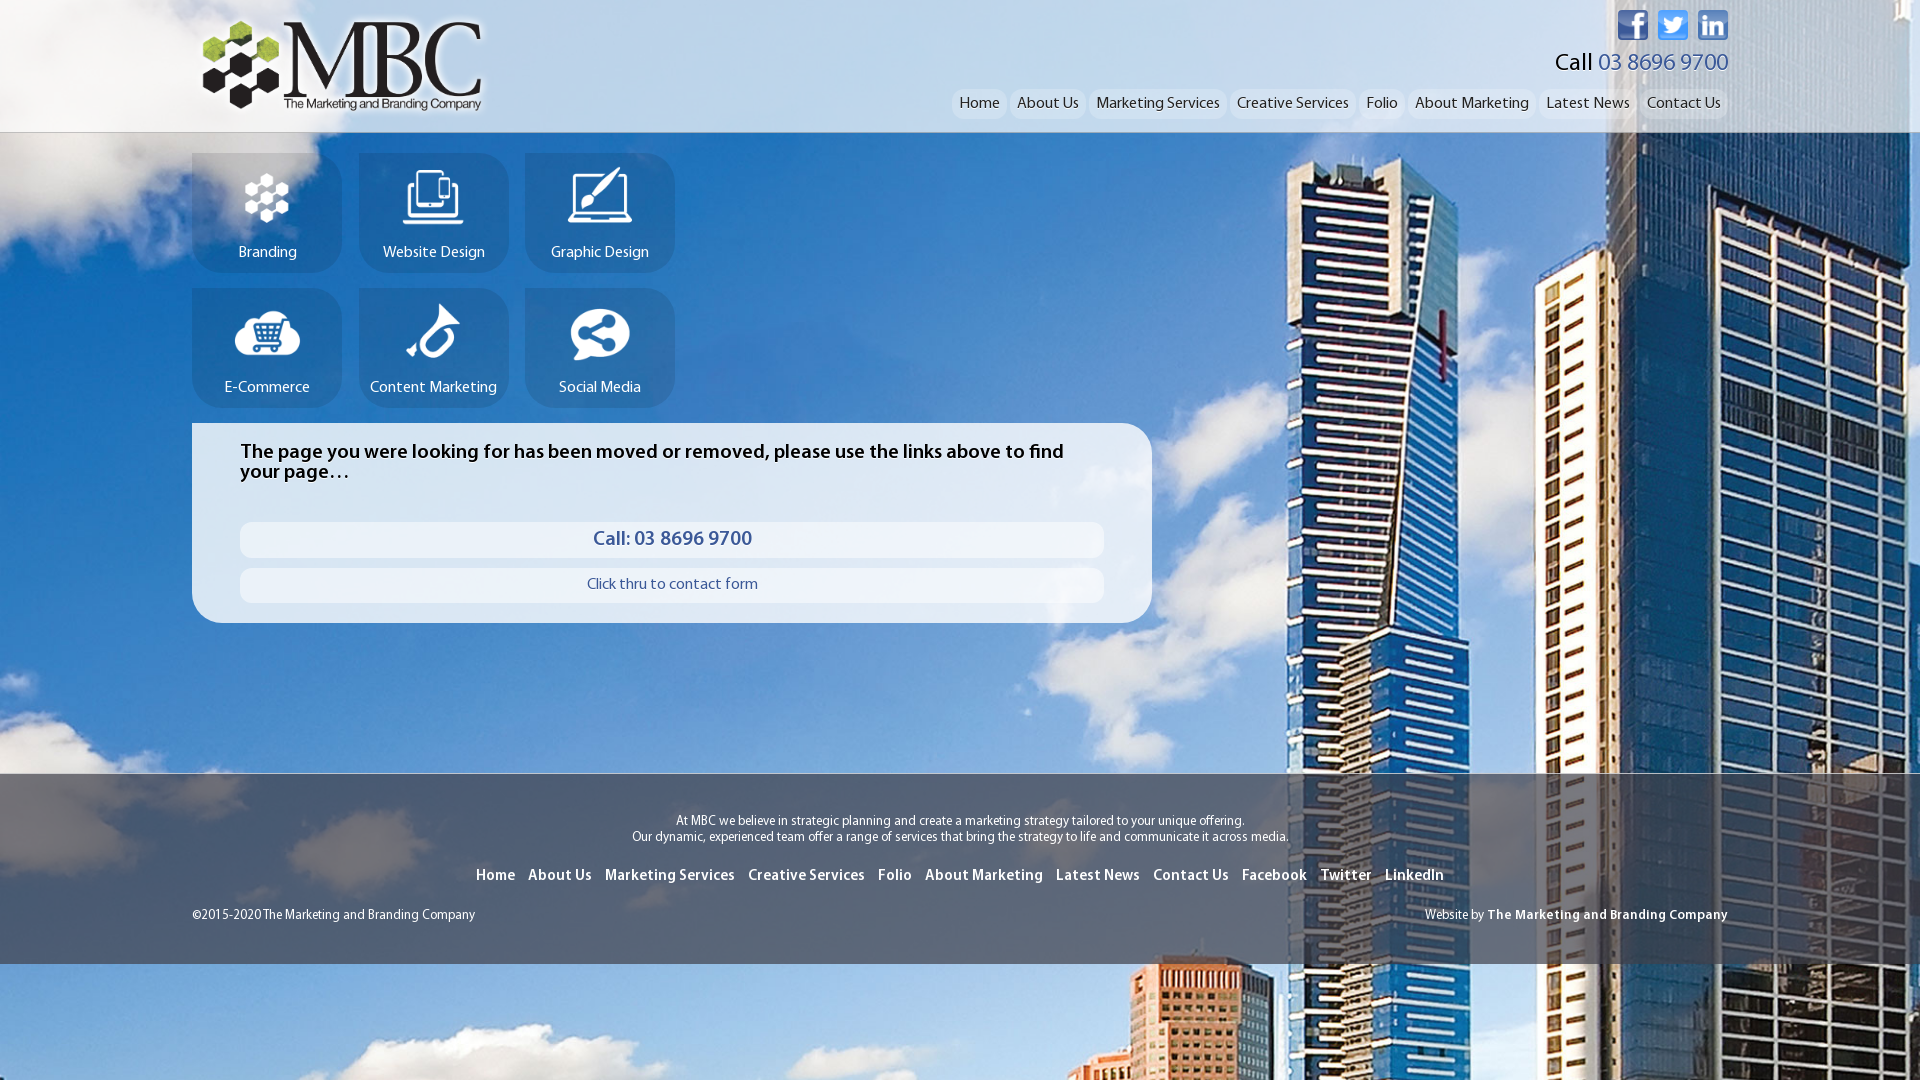  What do you see at coordinates (984, 877) in the screenshot?
I see `About Marketing` at bounding box center [984, 877].